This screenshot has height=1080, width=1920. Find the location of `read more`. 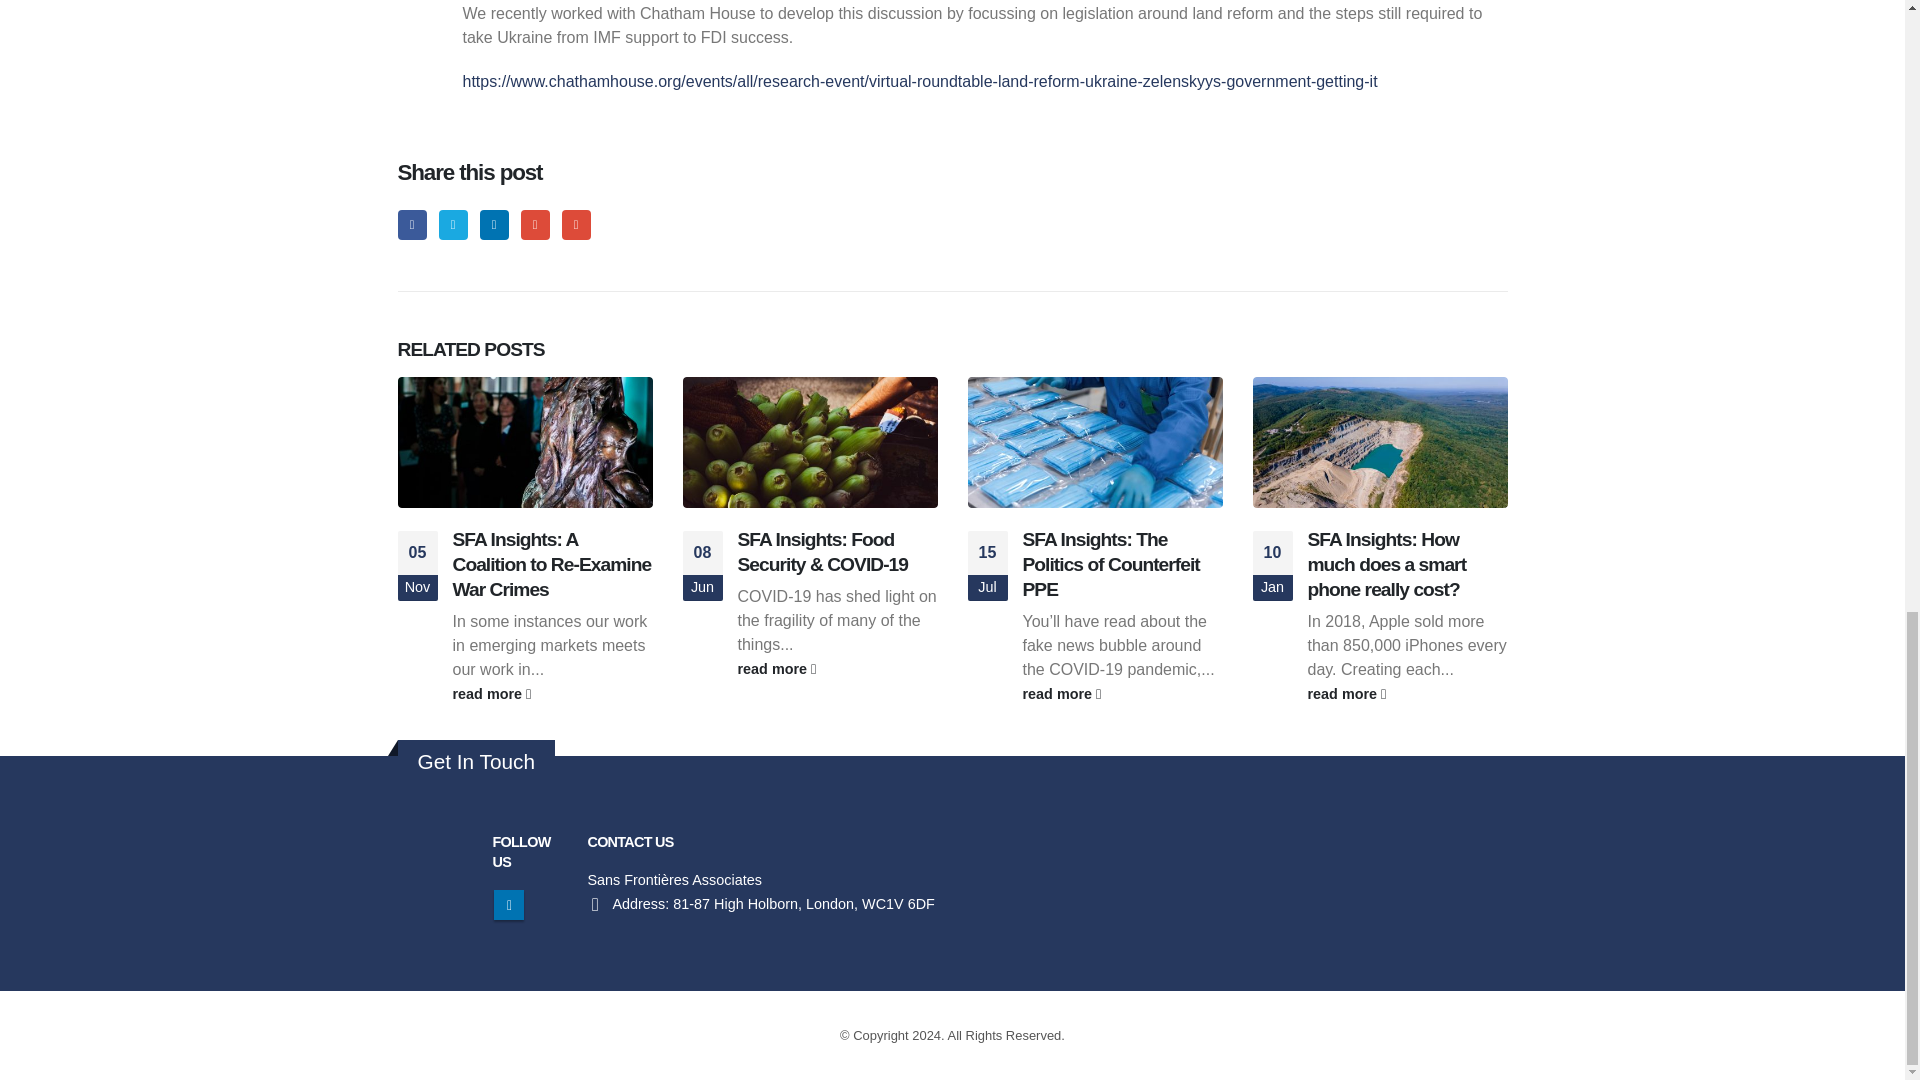

read more is located at coordinates (1407, 694).